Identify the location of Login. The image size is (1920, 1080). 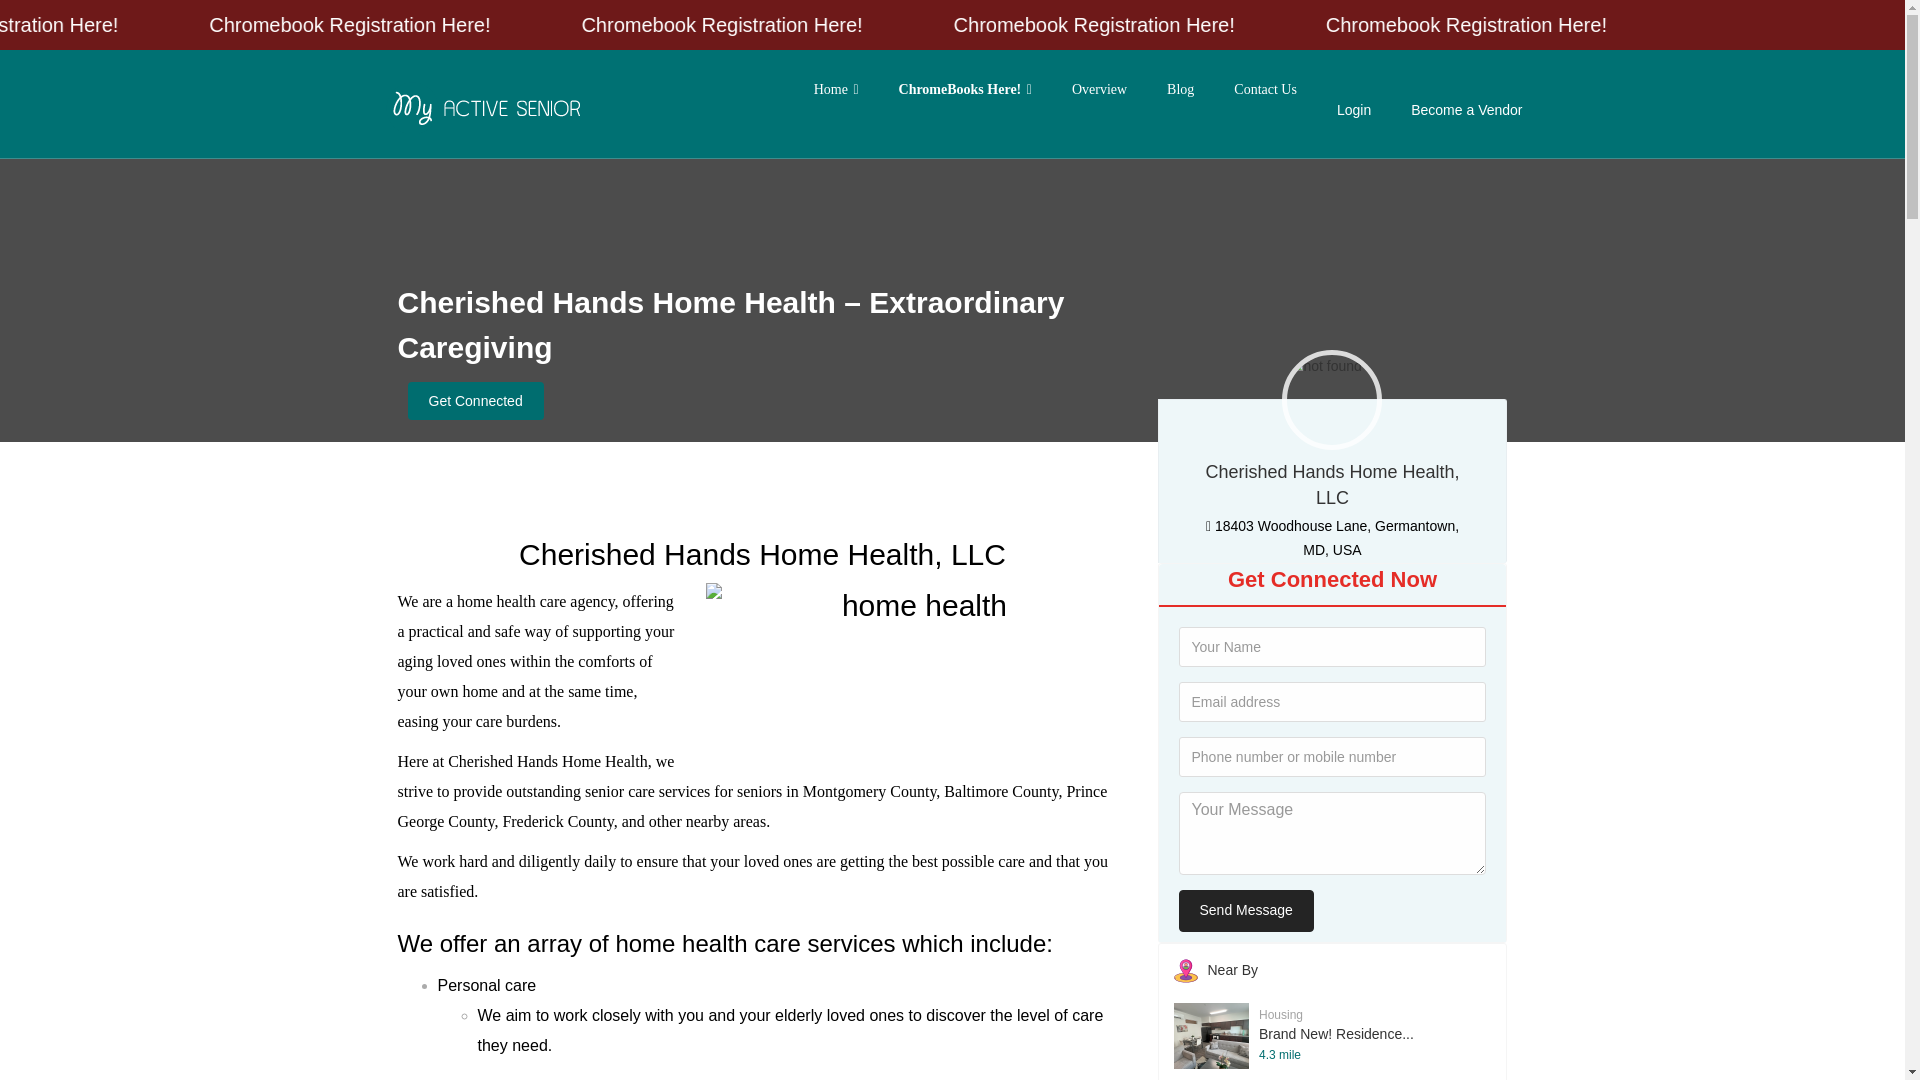
(1353, 109).